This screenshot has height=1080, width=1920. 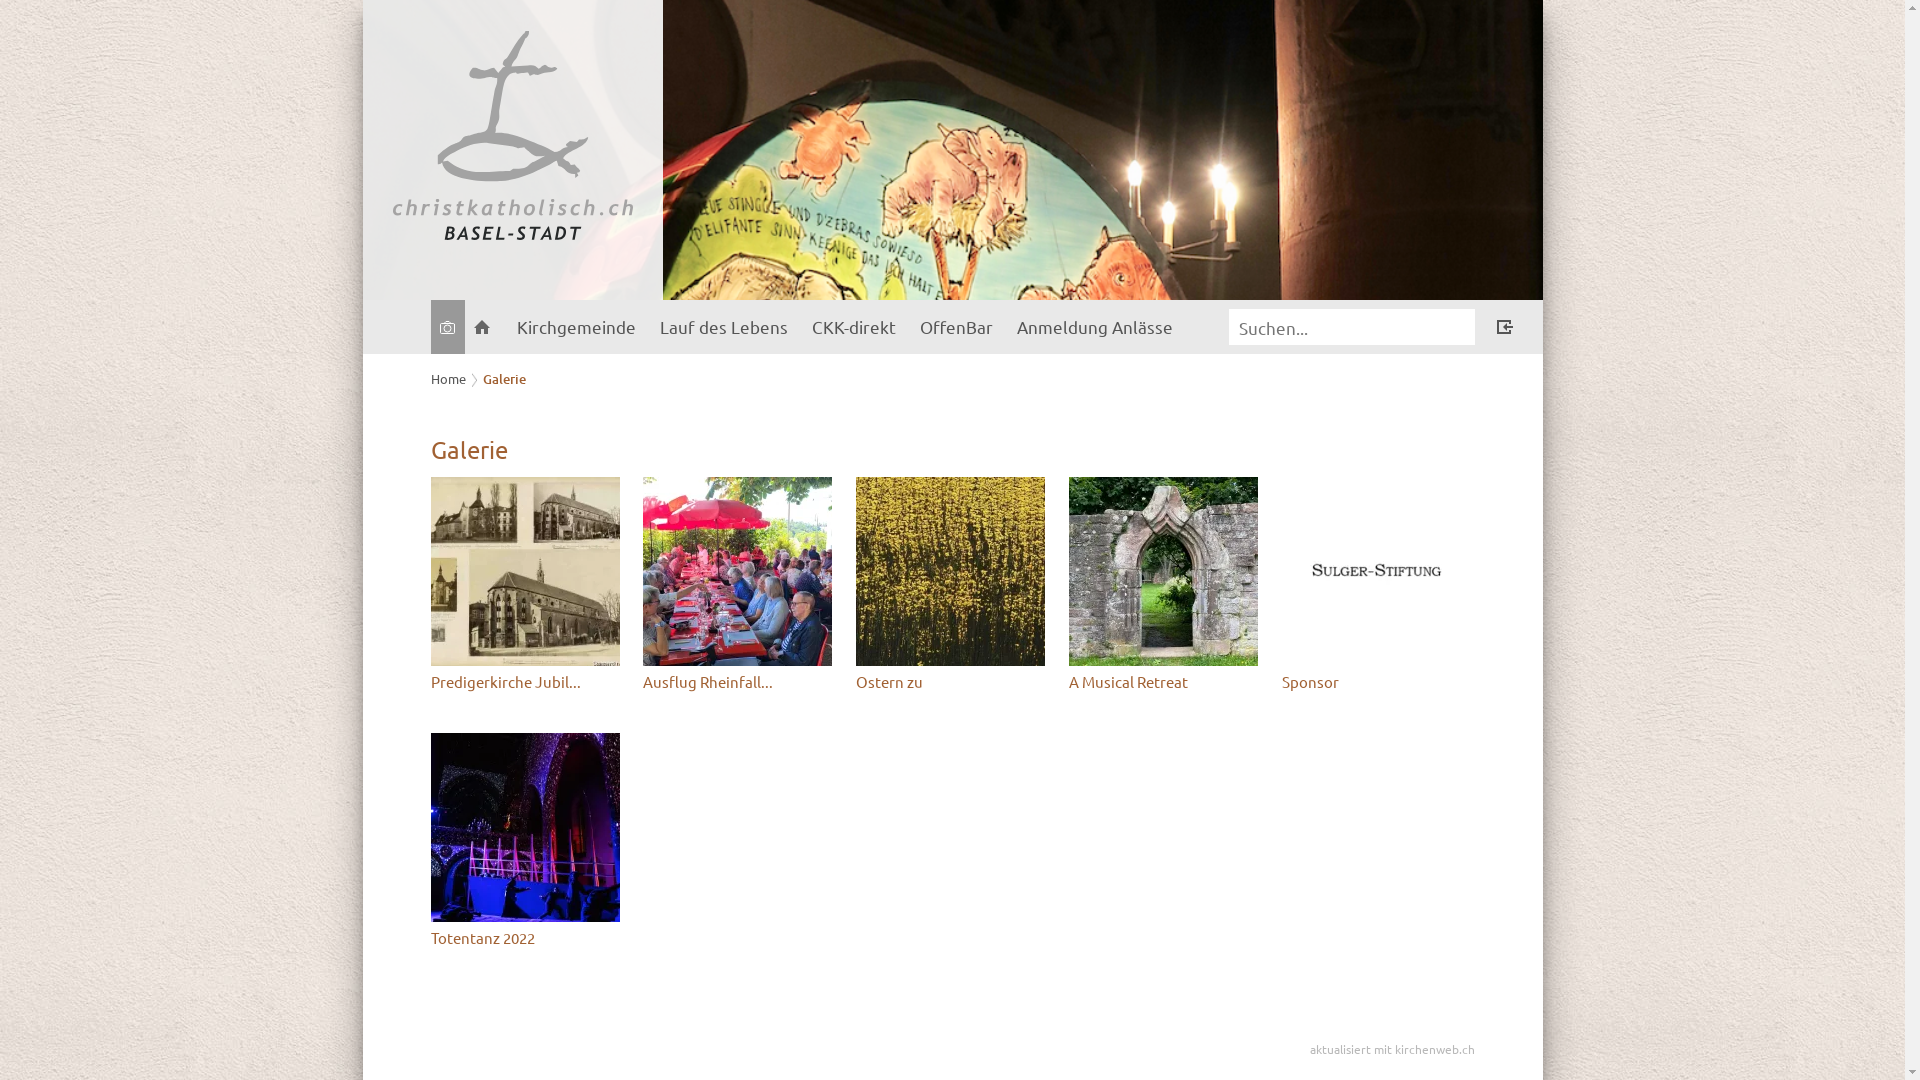 What do you see at coordinates (1504, 329) in the screenshot?
I see `Login` at bounding box center [1504, 329].